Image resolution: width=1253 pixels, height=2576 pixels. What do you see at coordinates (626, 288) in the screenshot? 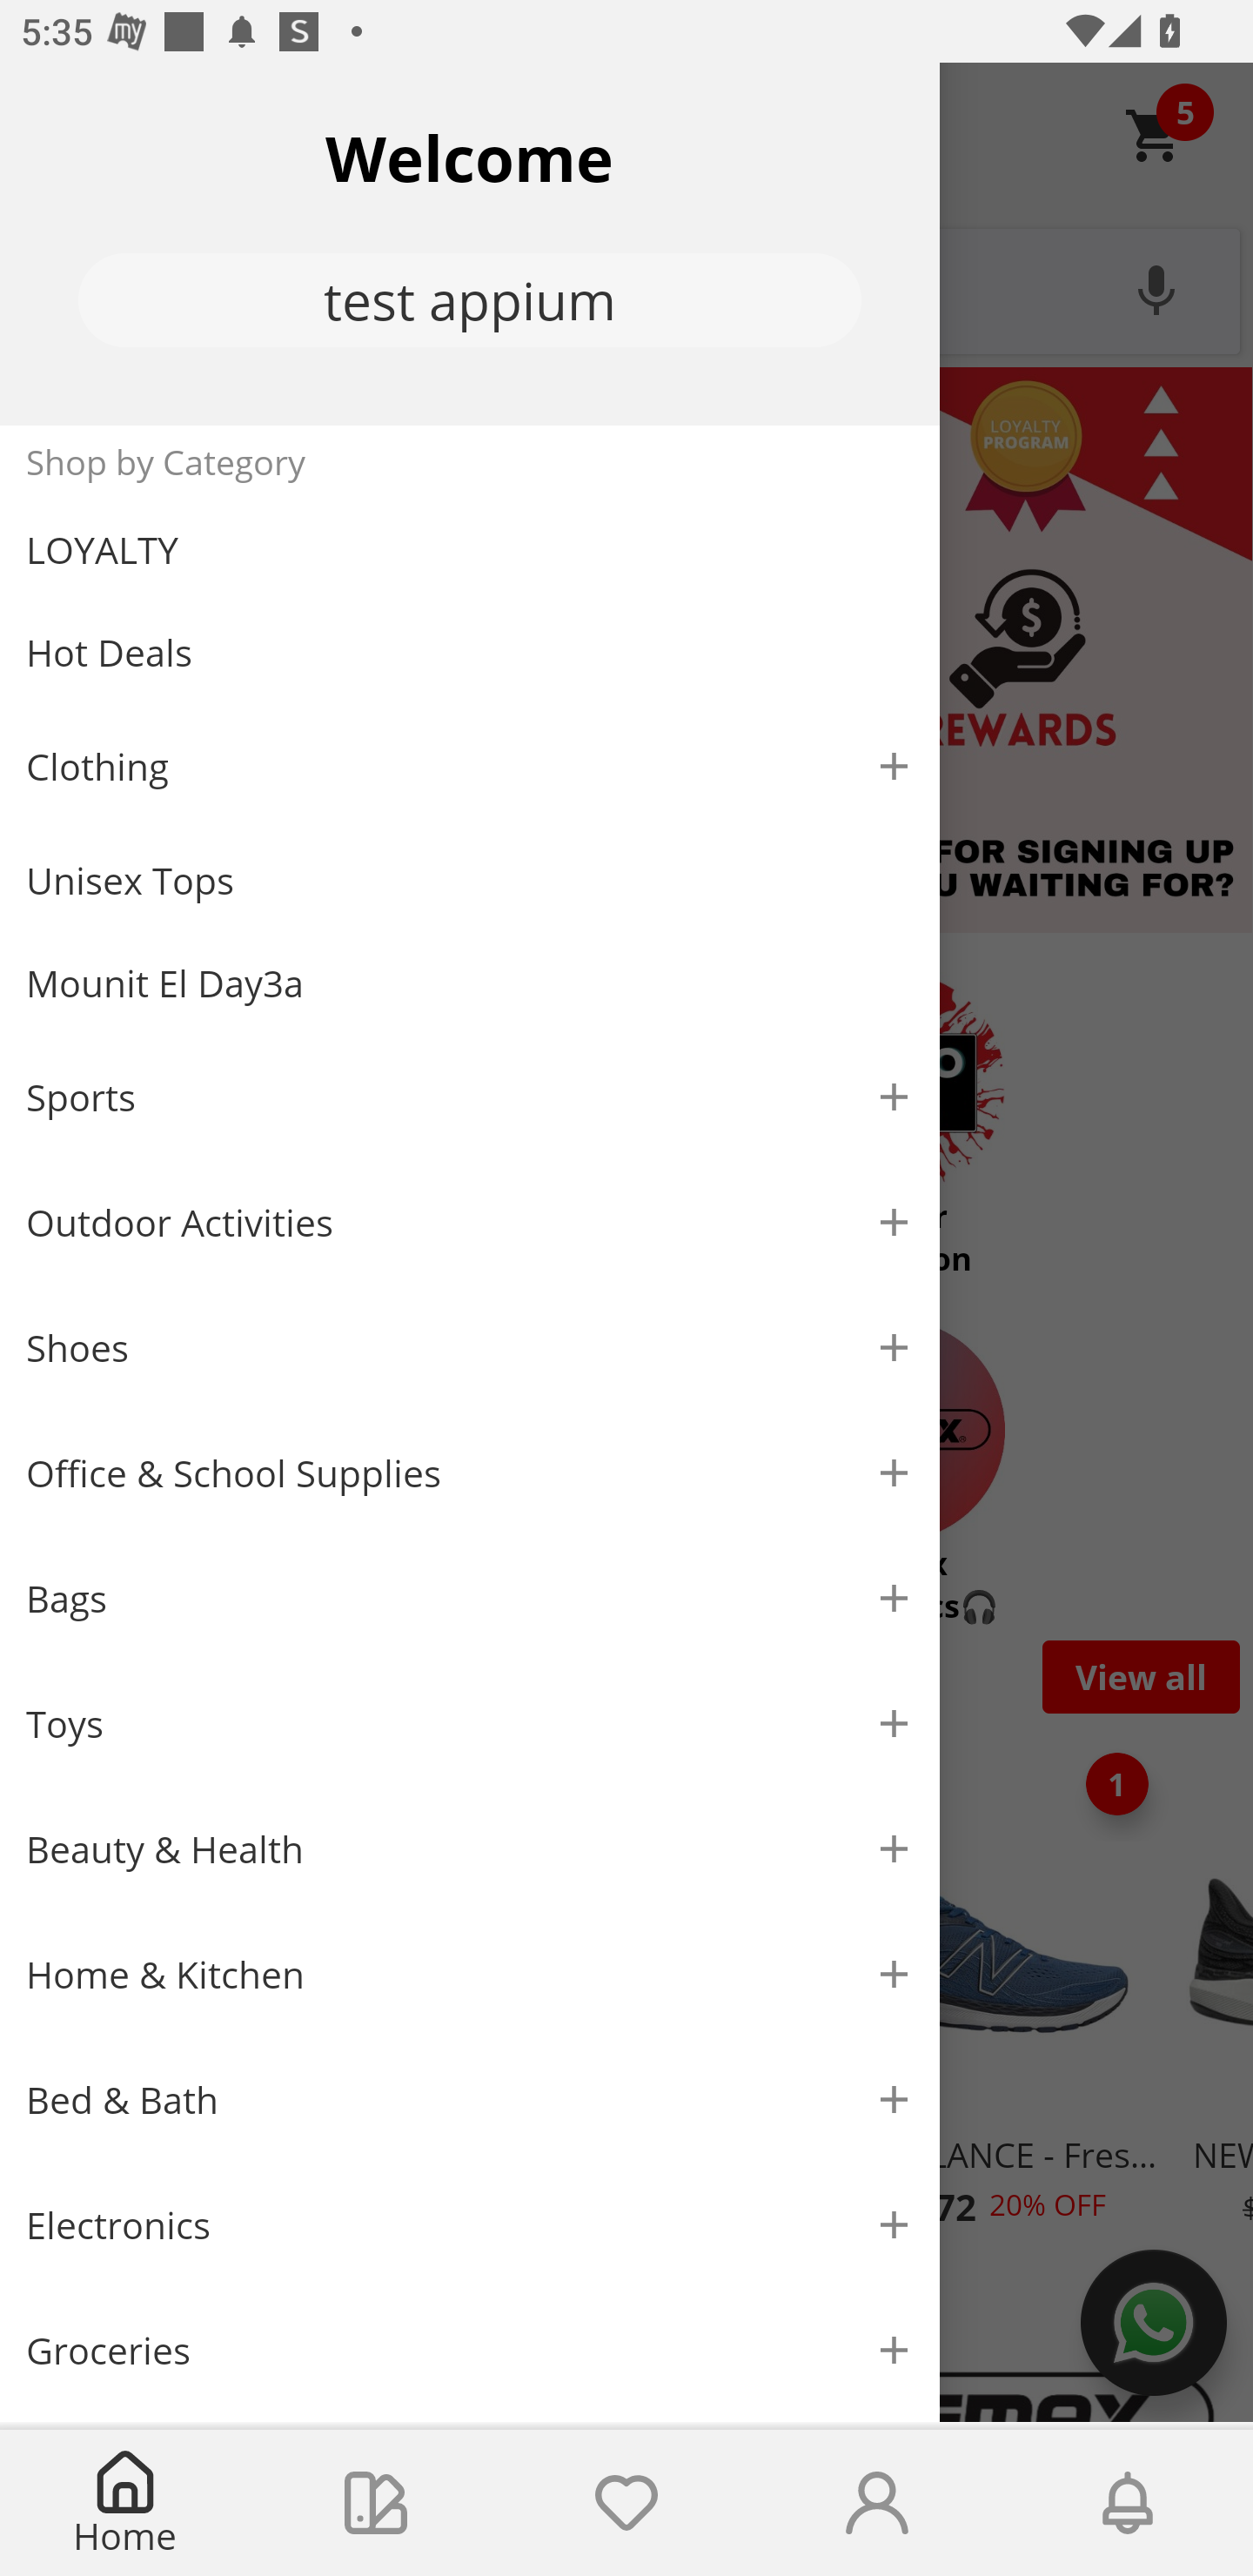
I see `What are you looking for?` at bounding box center [626, 288].